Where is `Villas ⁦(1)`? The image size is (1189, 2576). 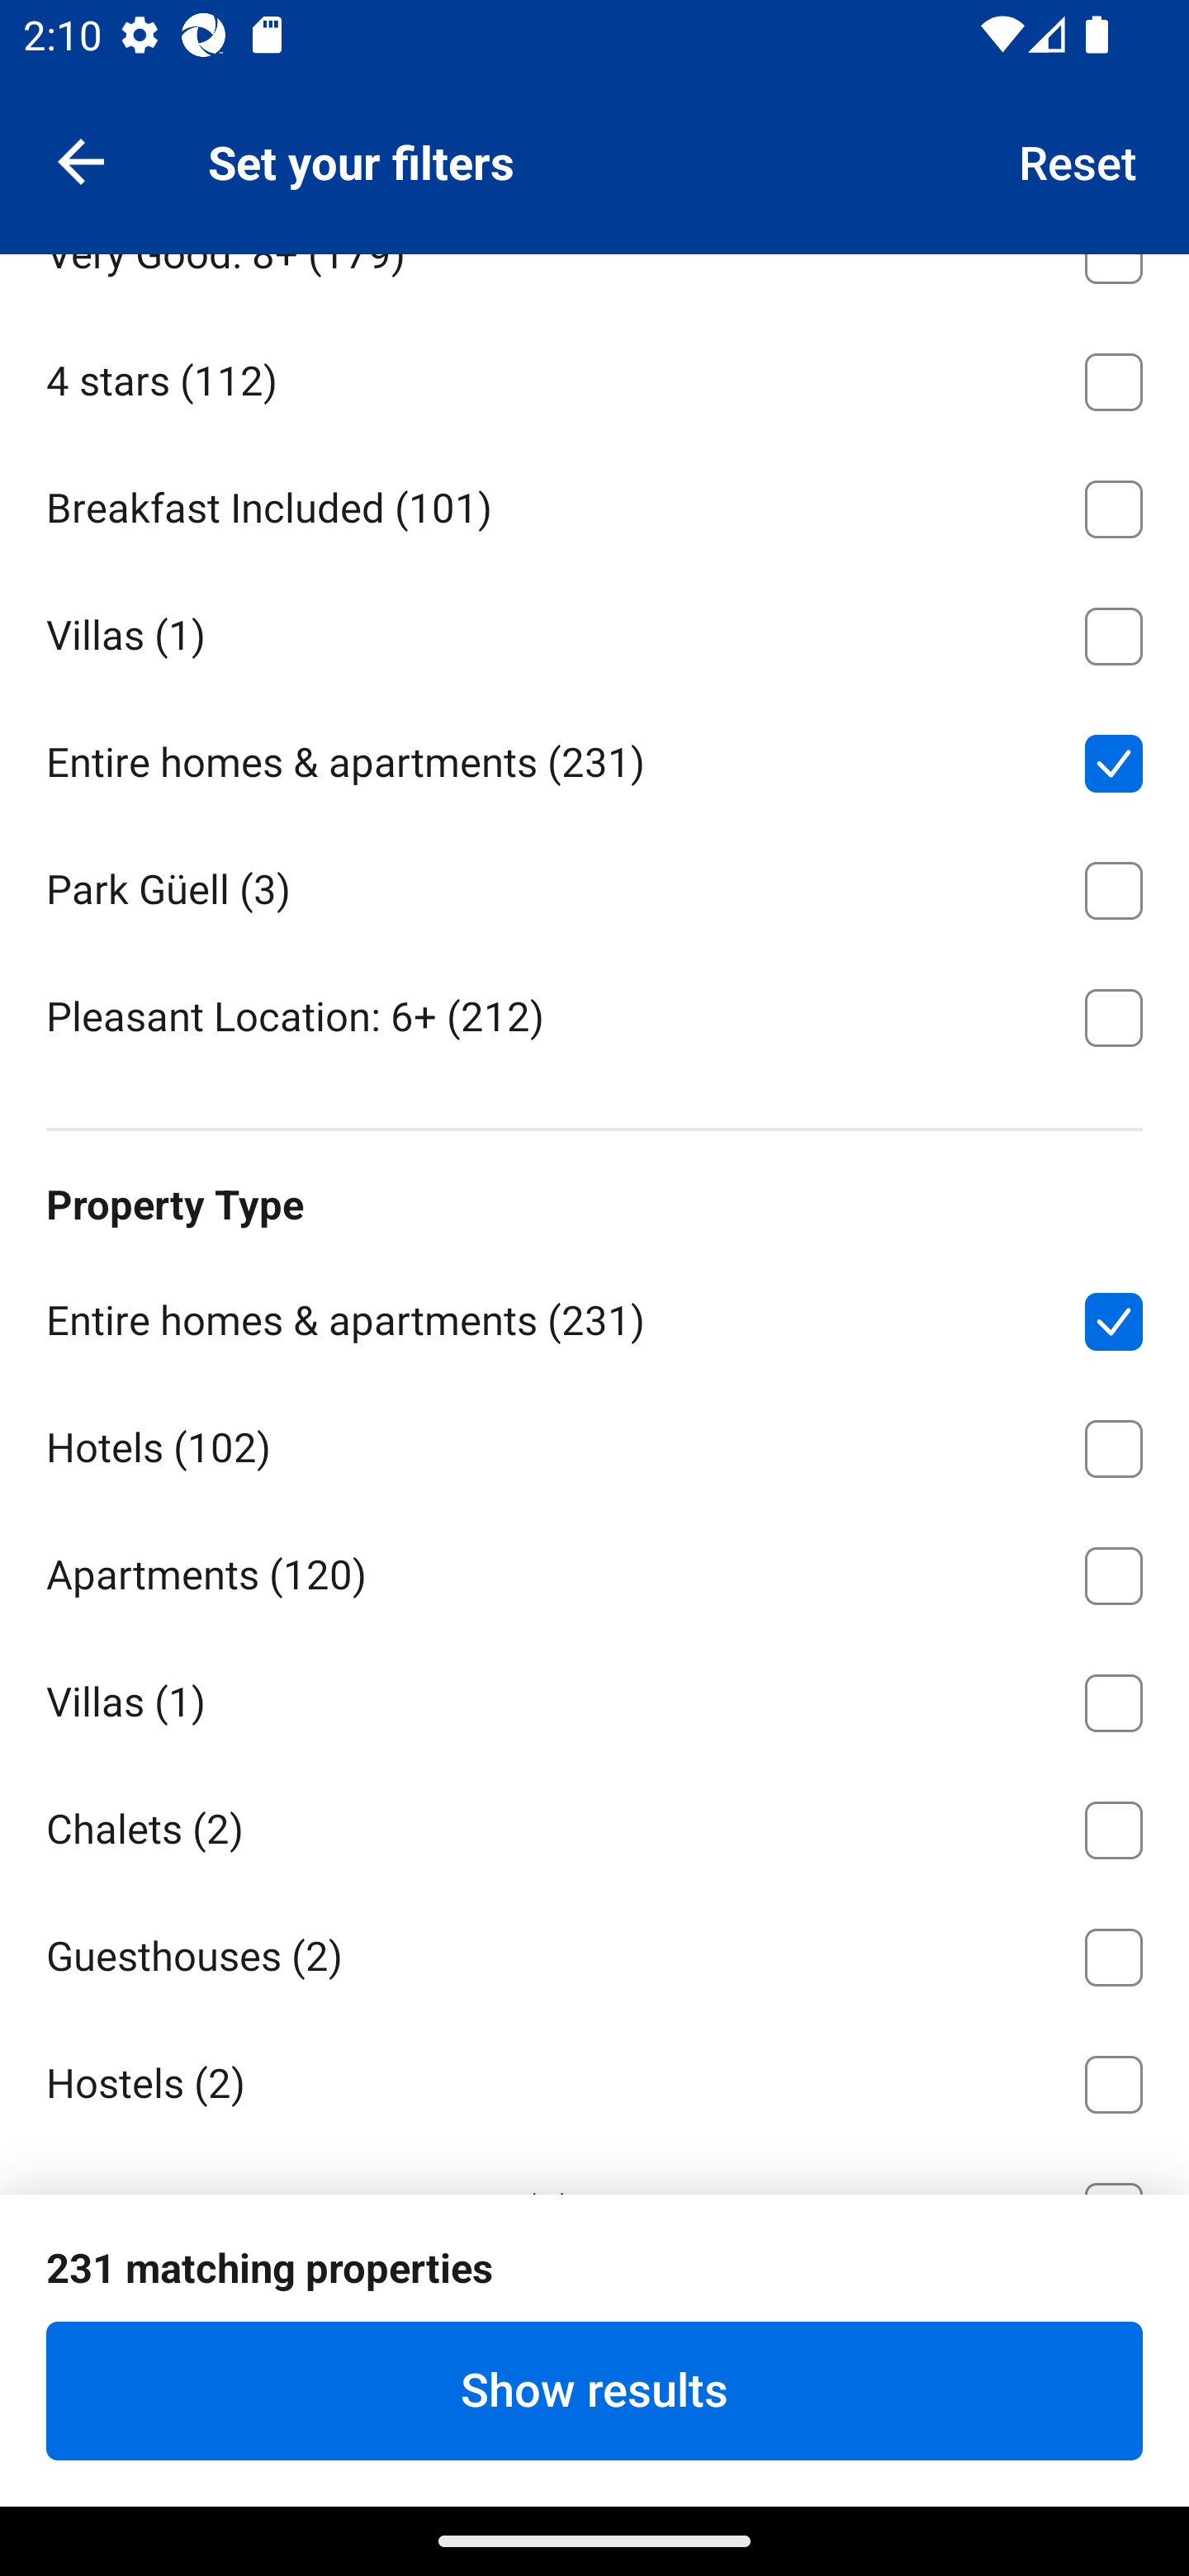
Villas ⁦(1) is located at coordinates (594, 631).